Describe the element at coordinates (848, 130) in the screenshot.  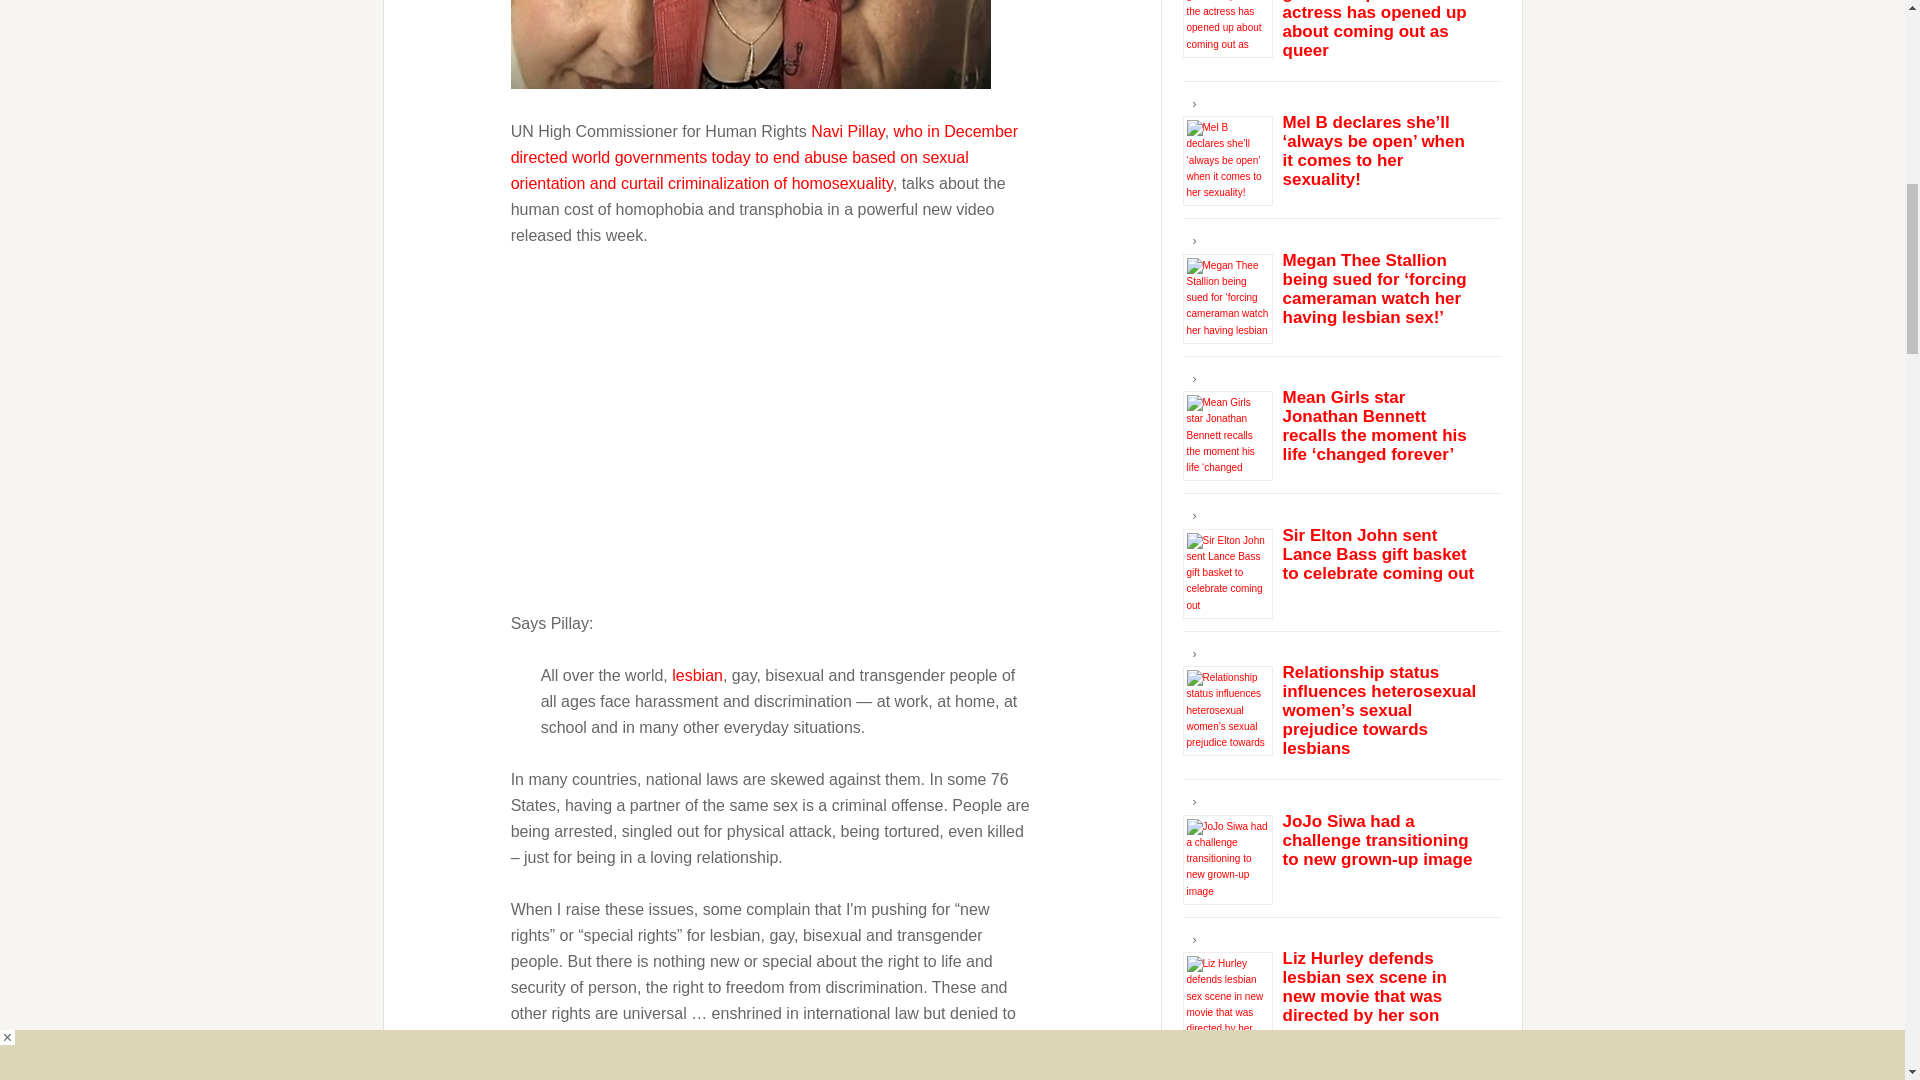
I see `Navi Pillay` at that location.